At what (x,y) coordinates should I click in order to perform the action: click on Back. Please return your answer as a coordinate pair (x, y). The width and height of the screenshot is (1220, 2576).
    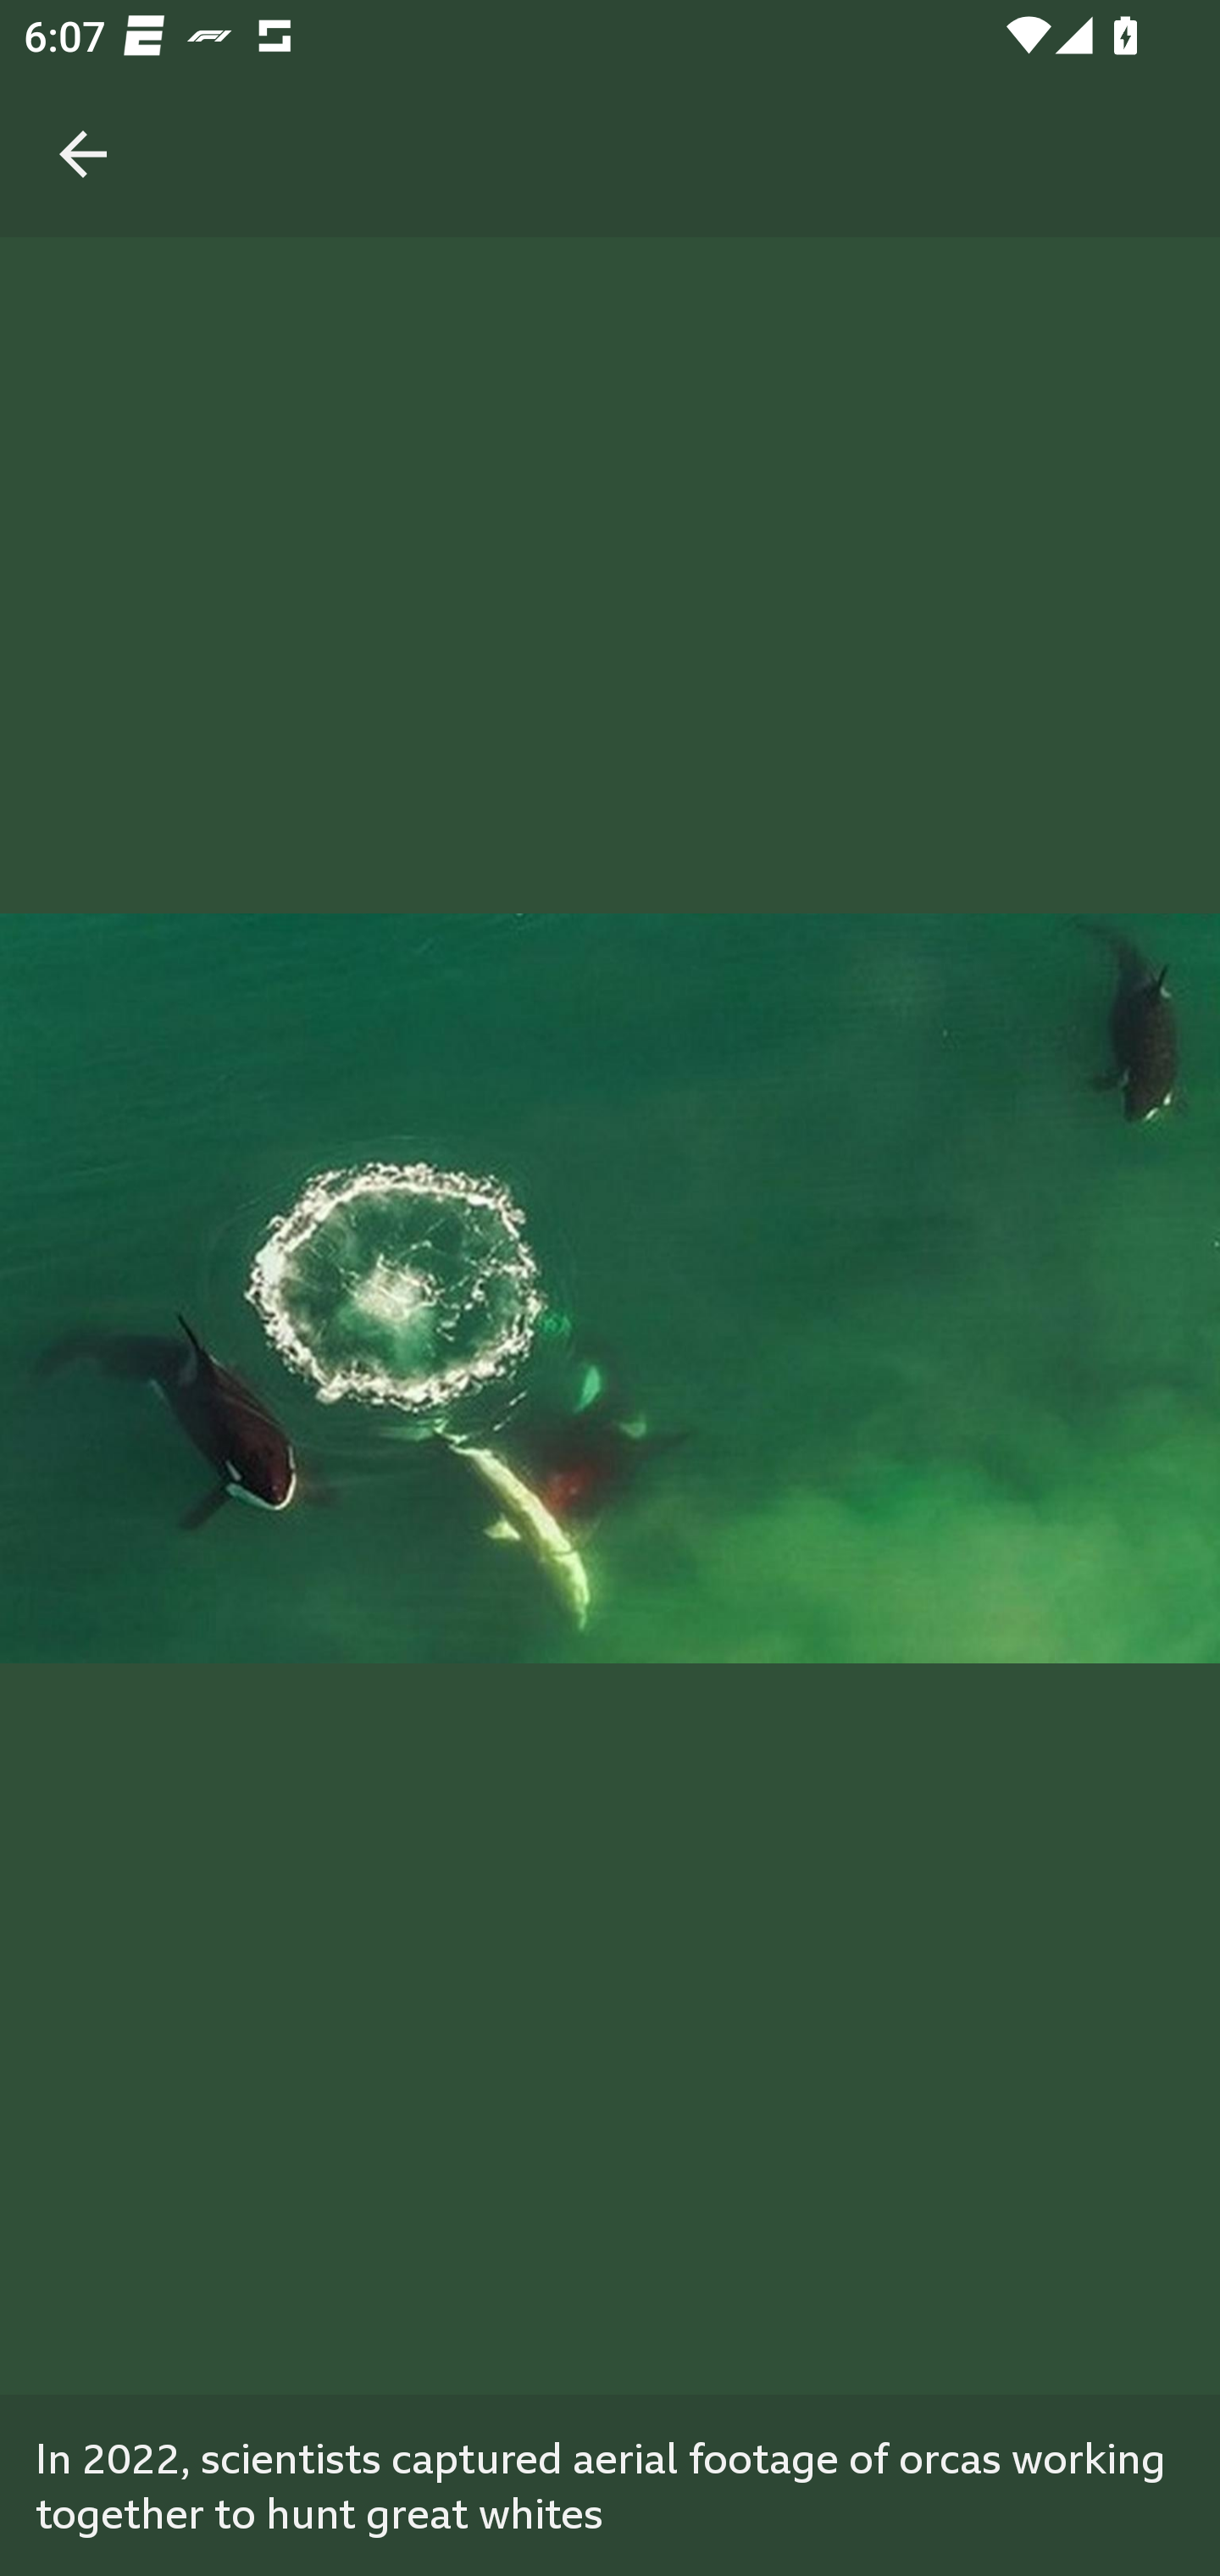
    Looking at the image, I should click on (83, 119).